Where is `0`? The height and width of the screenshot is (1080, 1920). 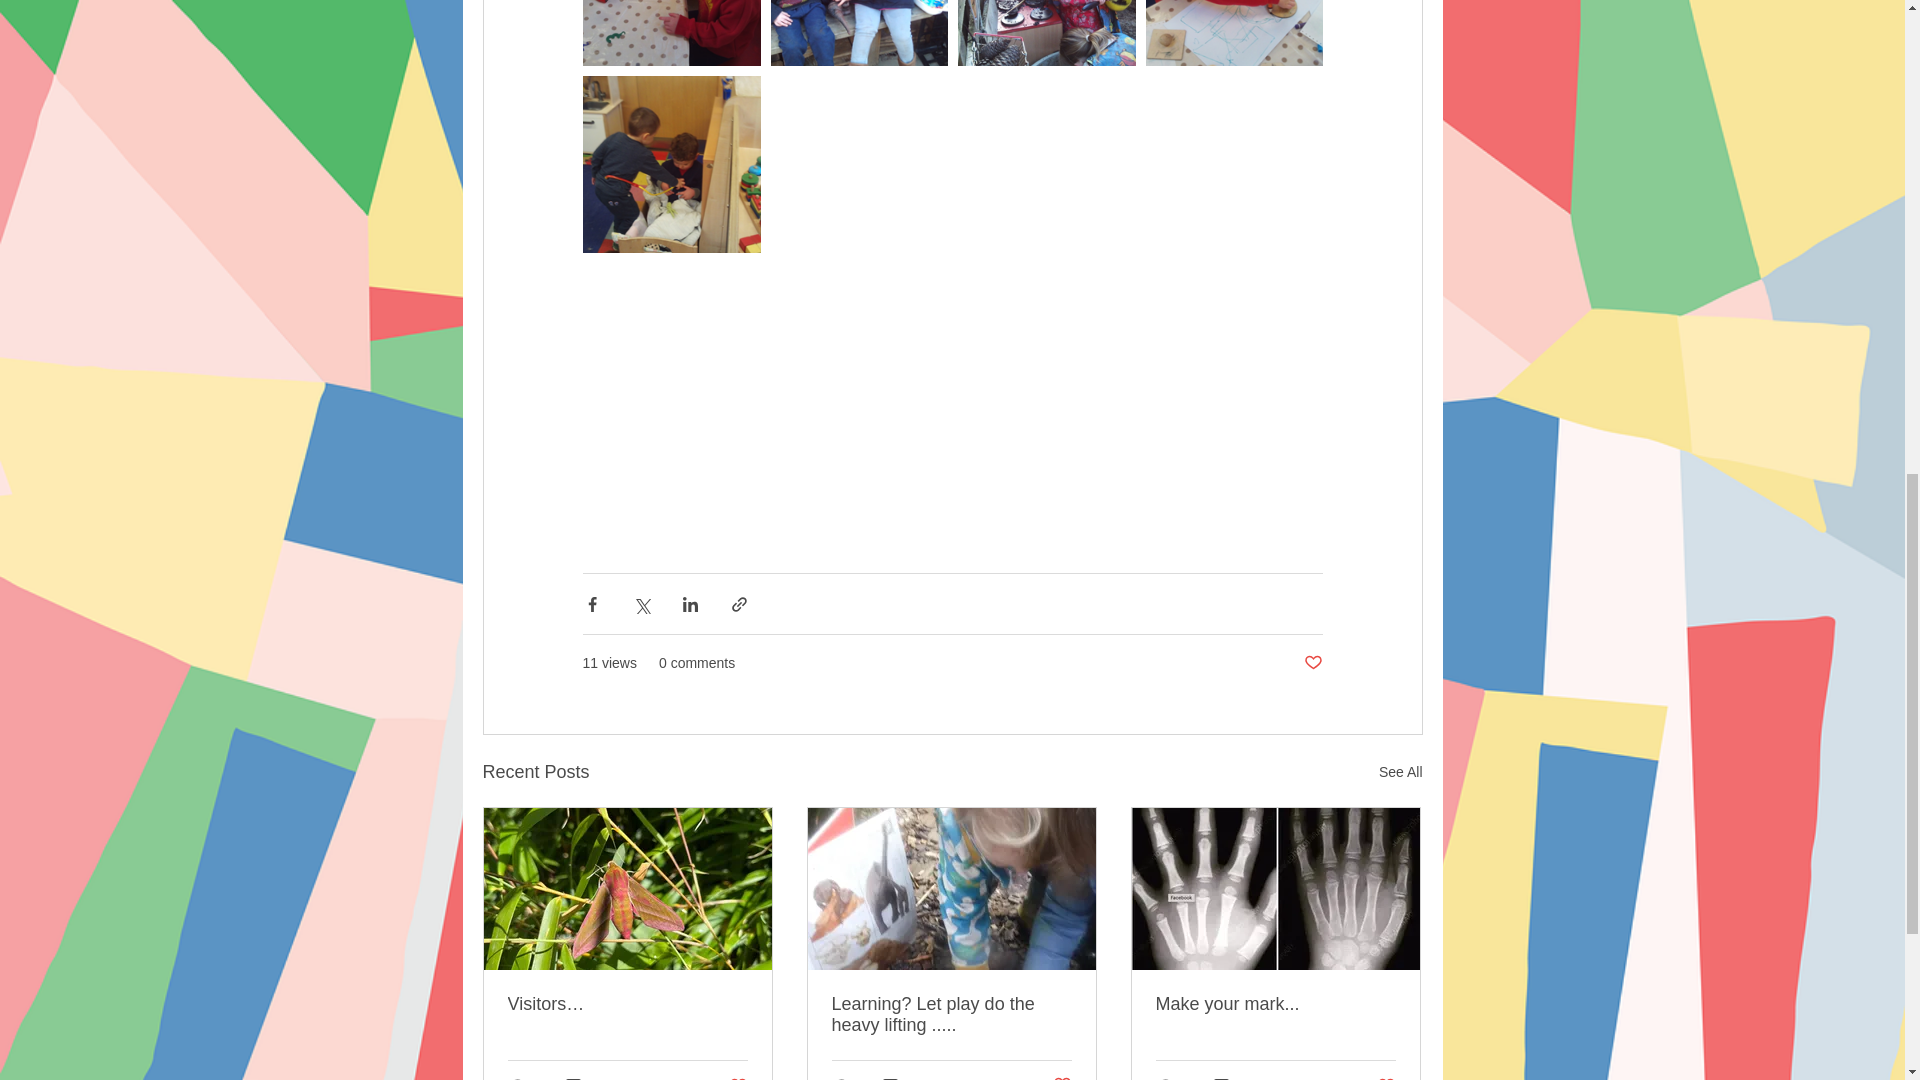 0 is located at coordinates (1228, 1078).